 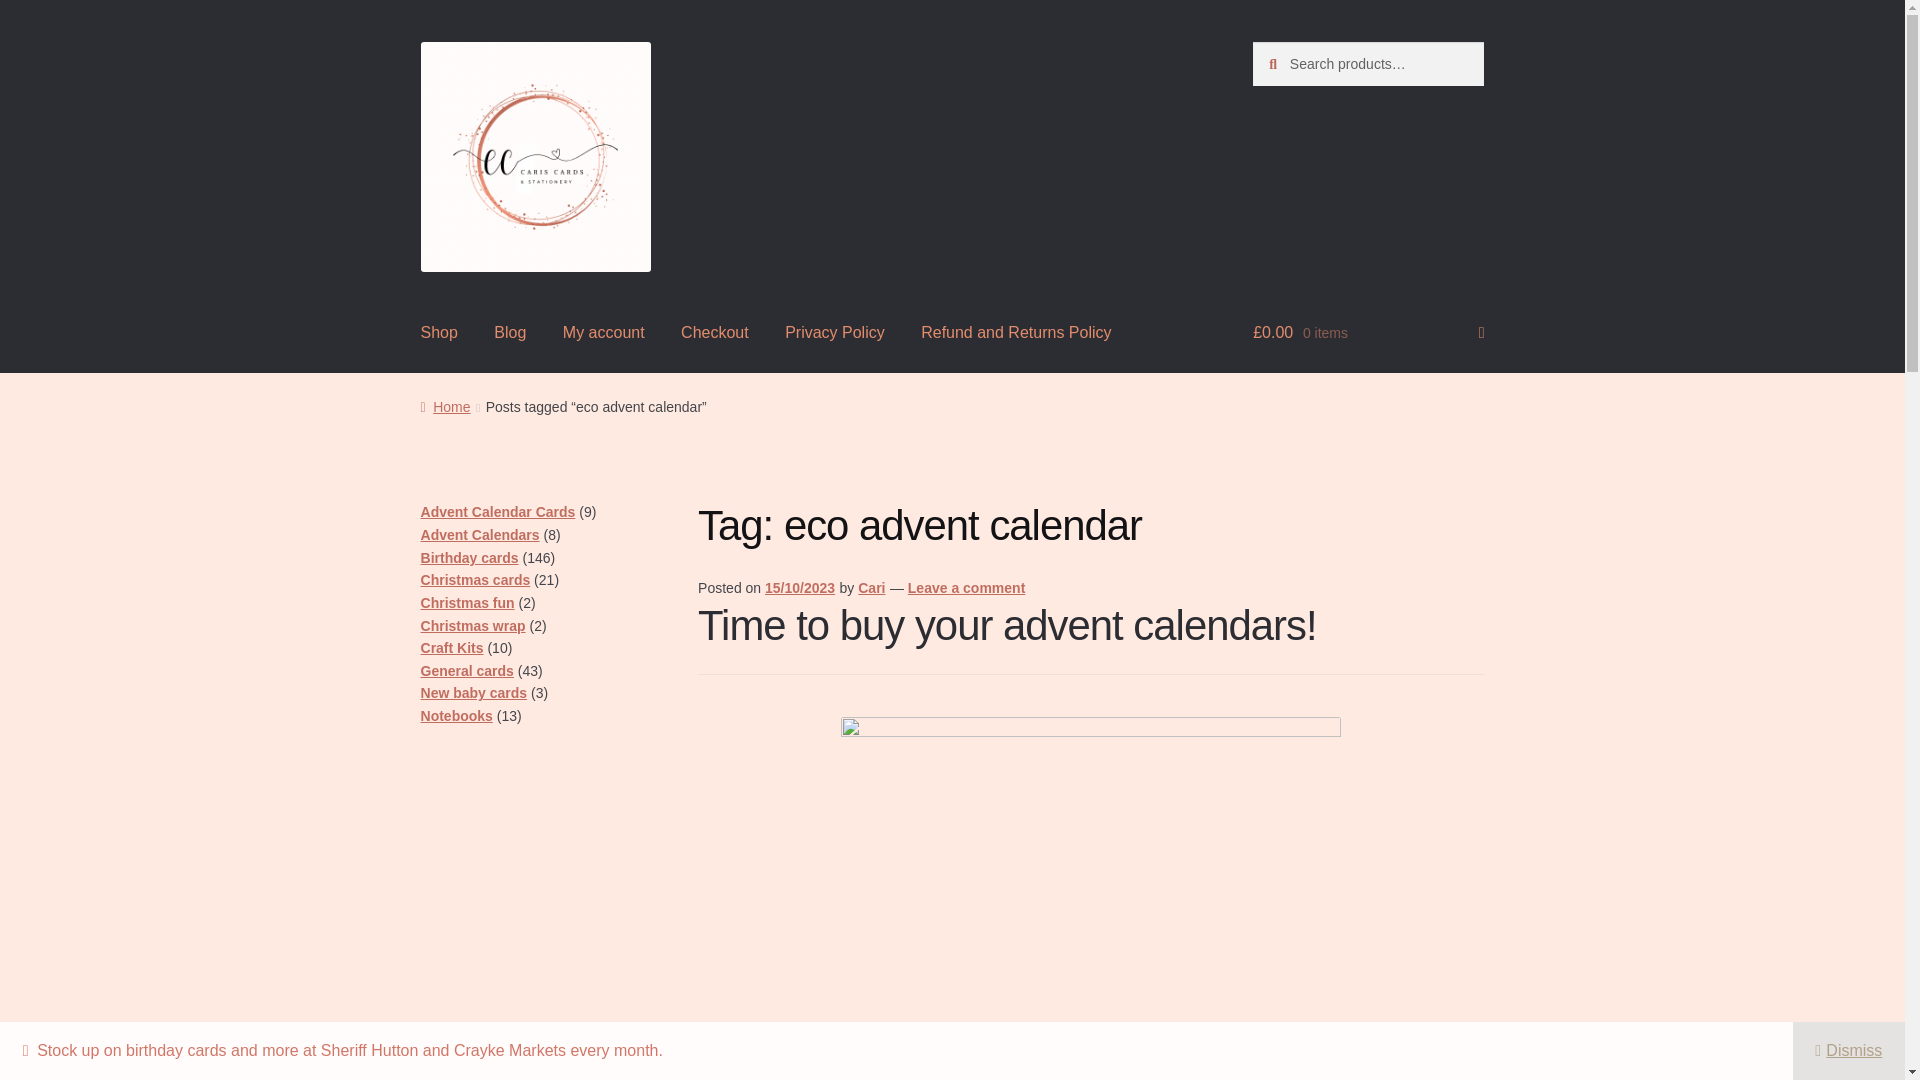 I want to click on Privacy Policy, so click(x=834, y=333).